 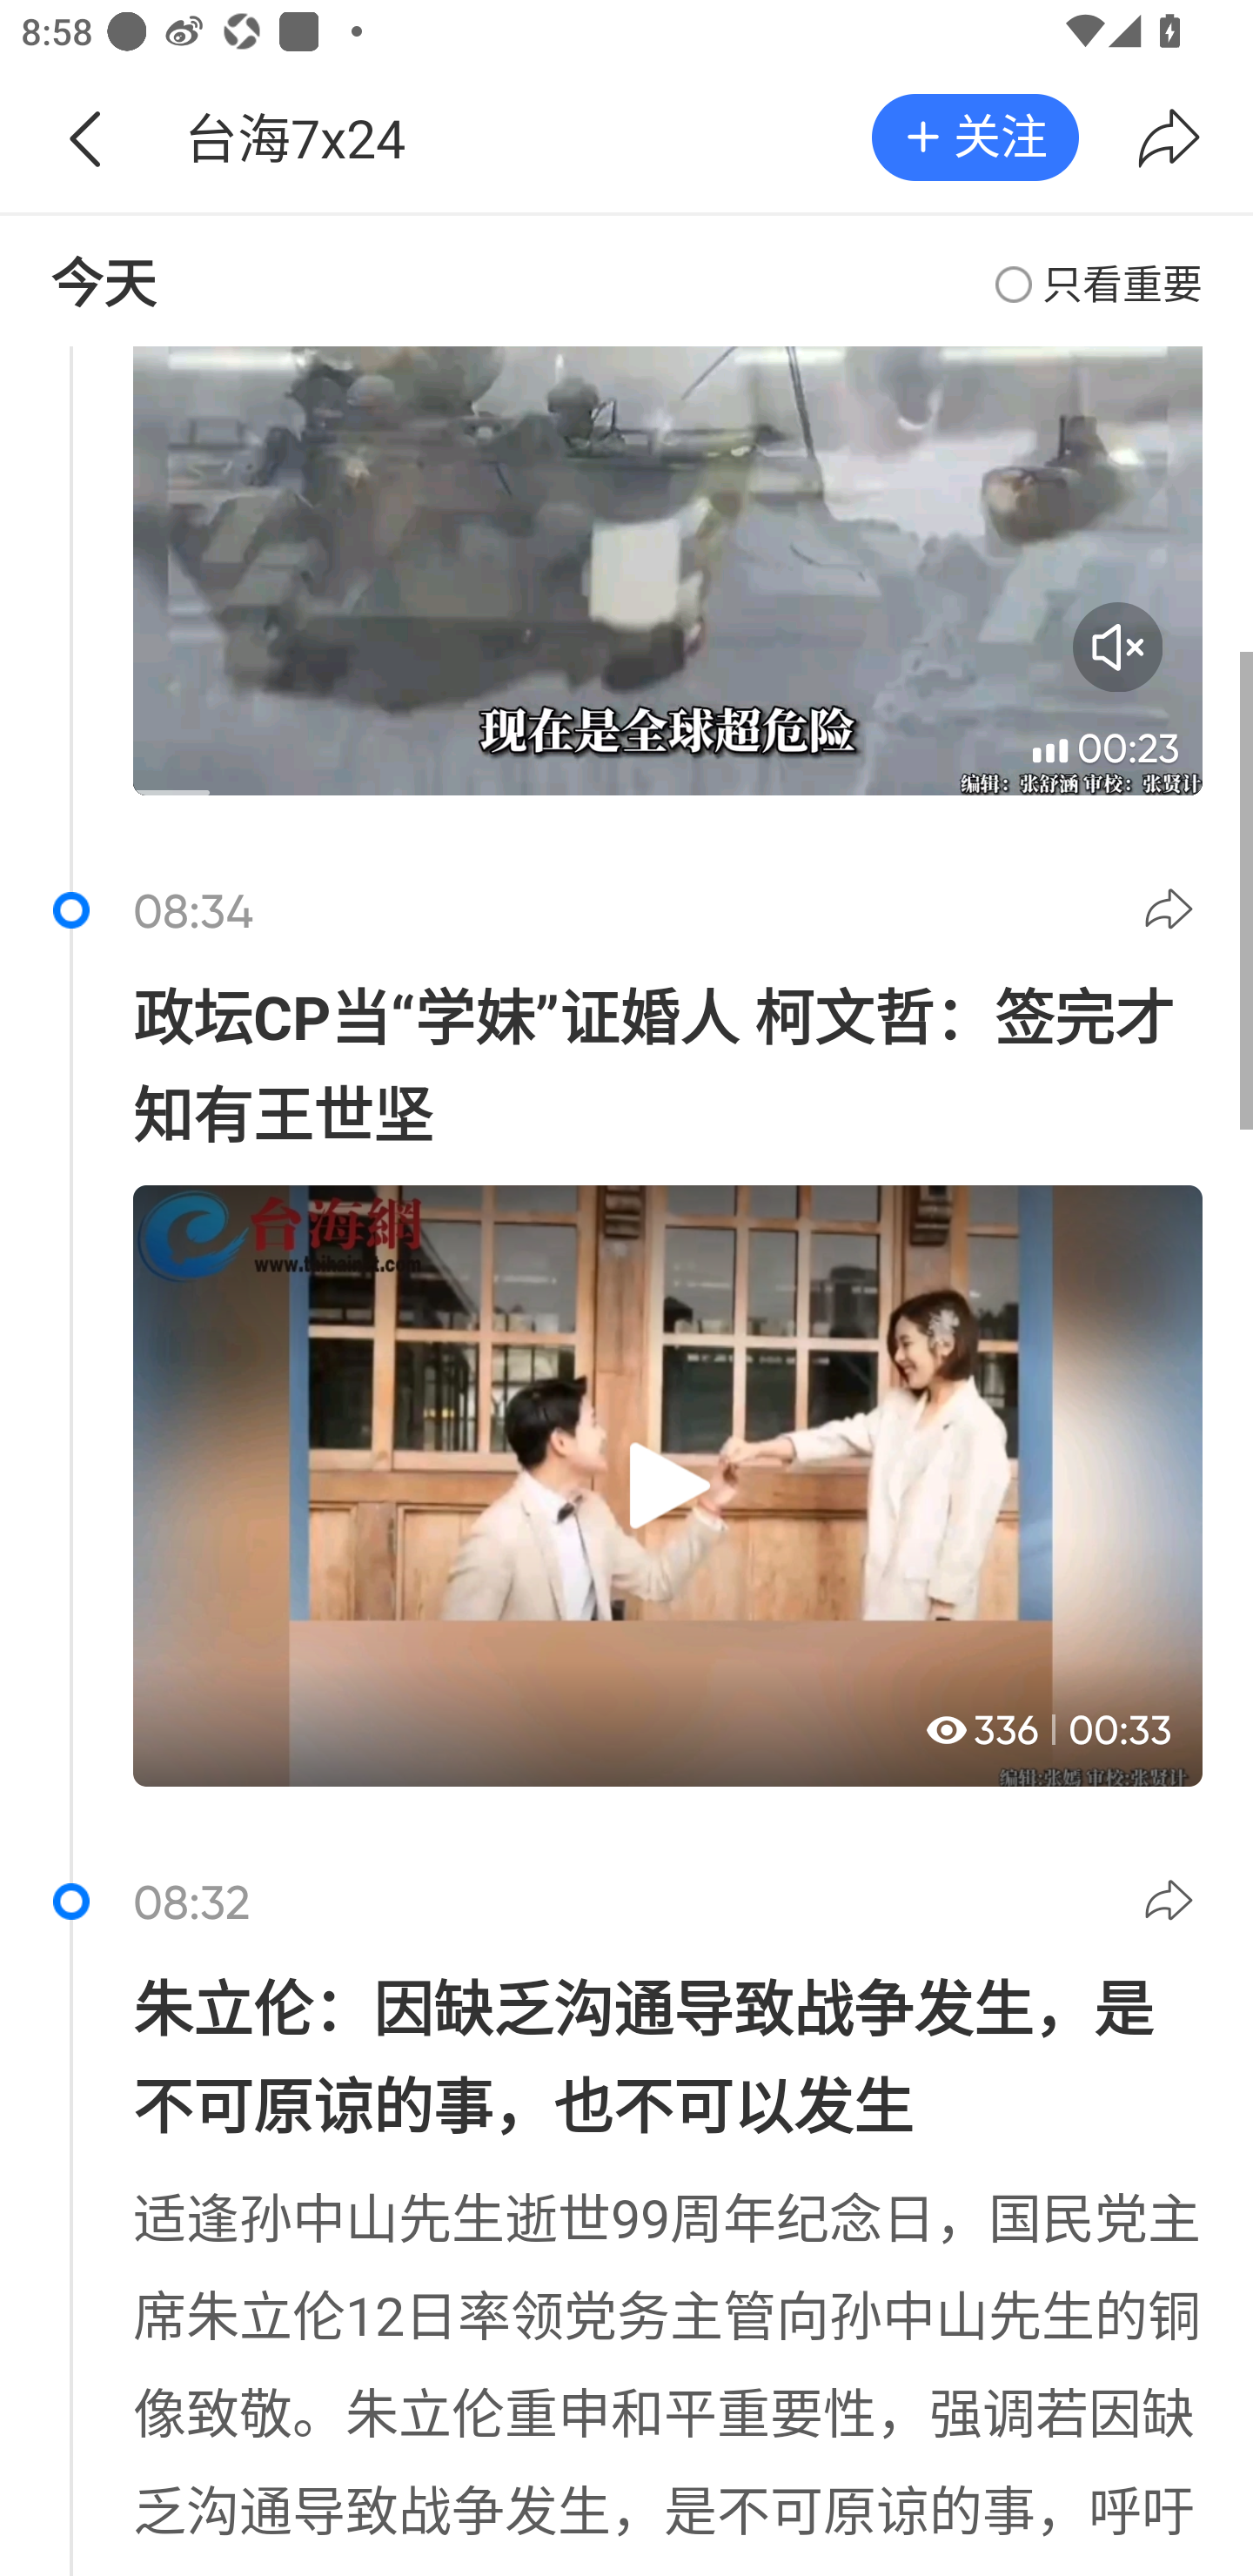 What do you see at coordinates (1173, 914) in the screenshot?
I see `` at bounding box center [1173, 914].